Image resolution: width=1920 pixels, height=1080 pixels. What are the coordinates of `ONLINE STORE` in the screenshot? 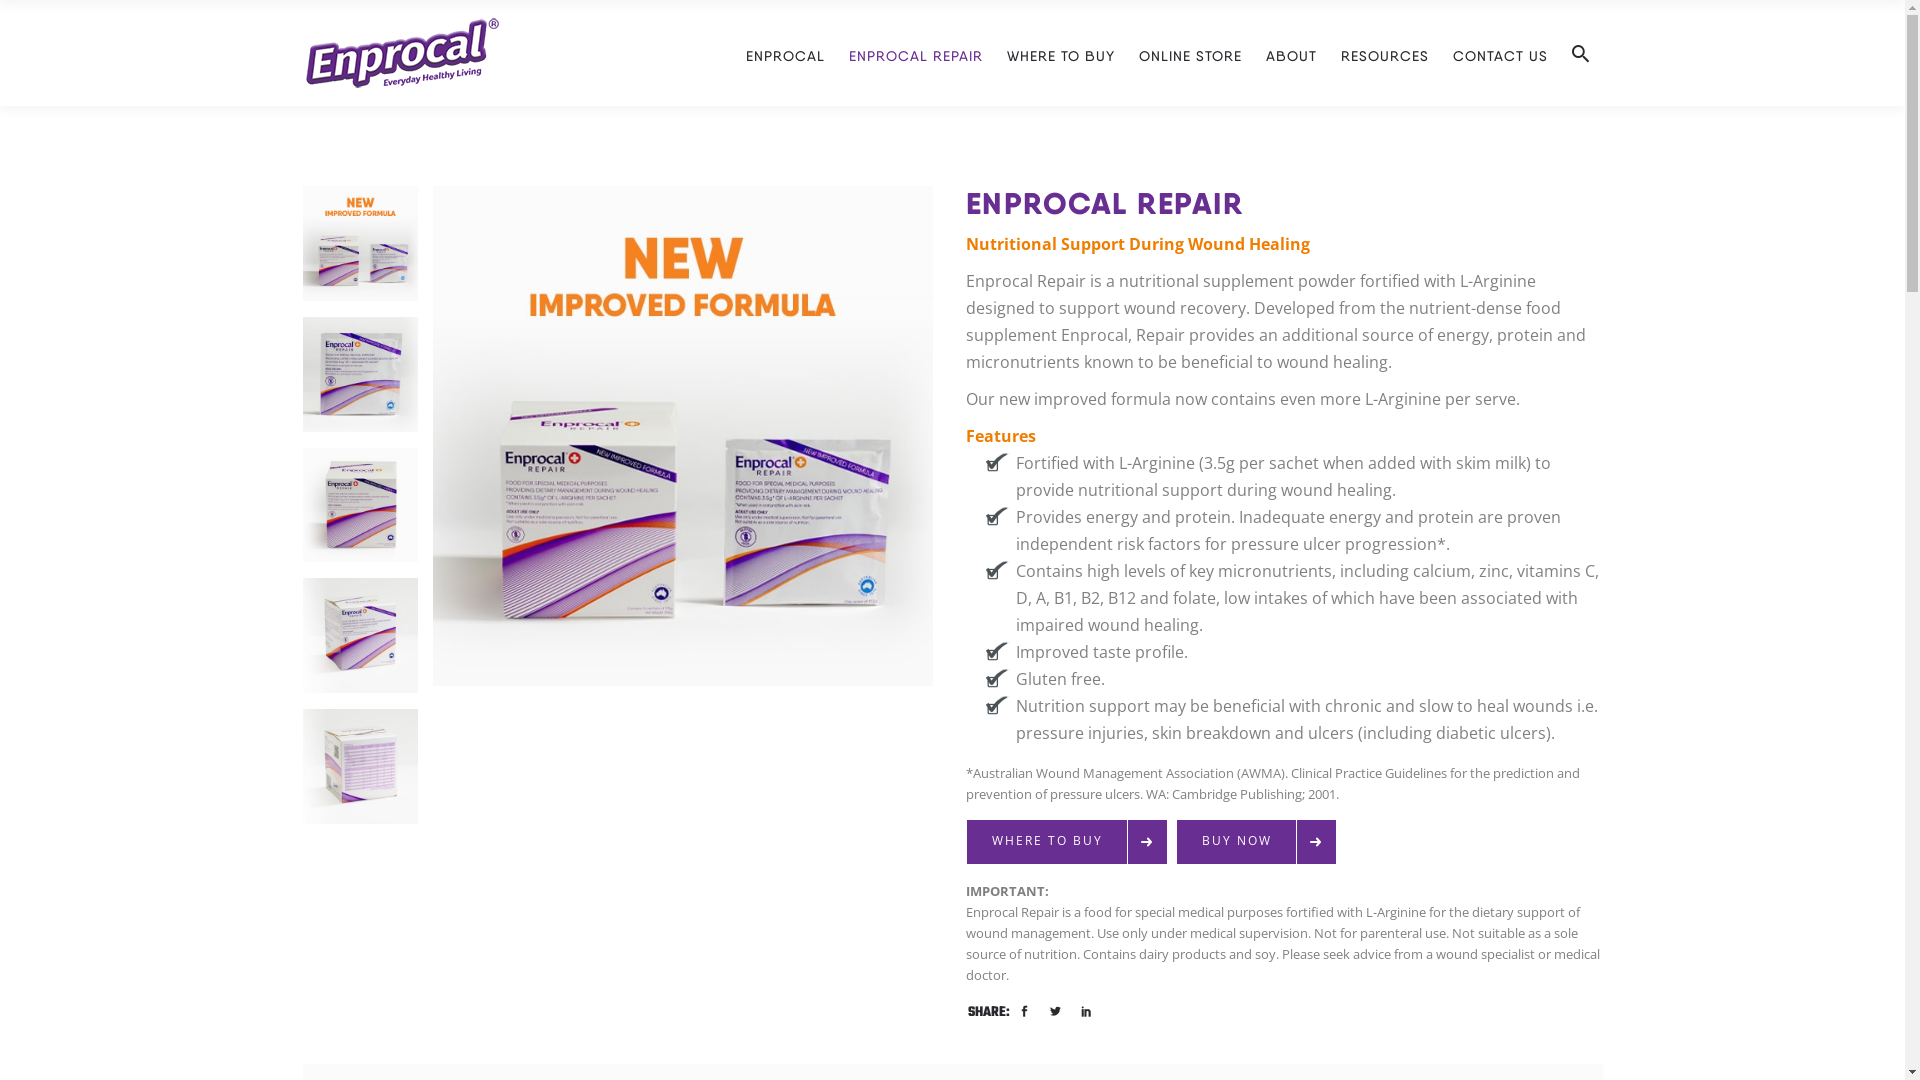 It's located at (1190, 53).